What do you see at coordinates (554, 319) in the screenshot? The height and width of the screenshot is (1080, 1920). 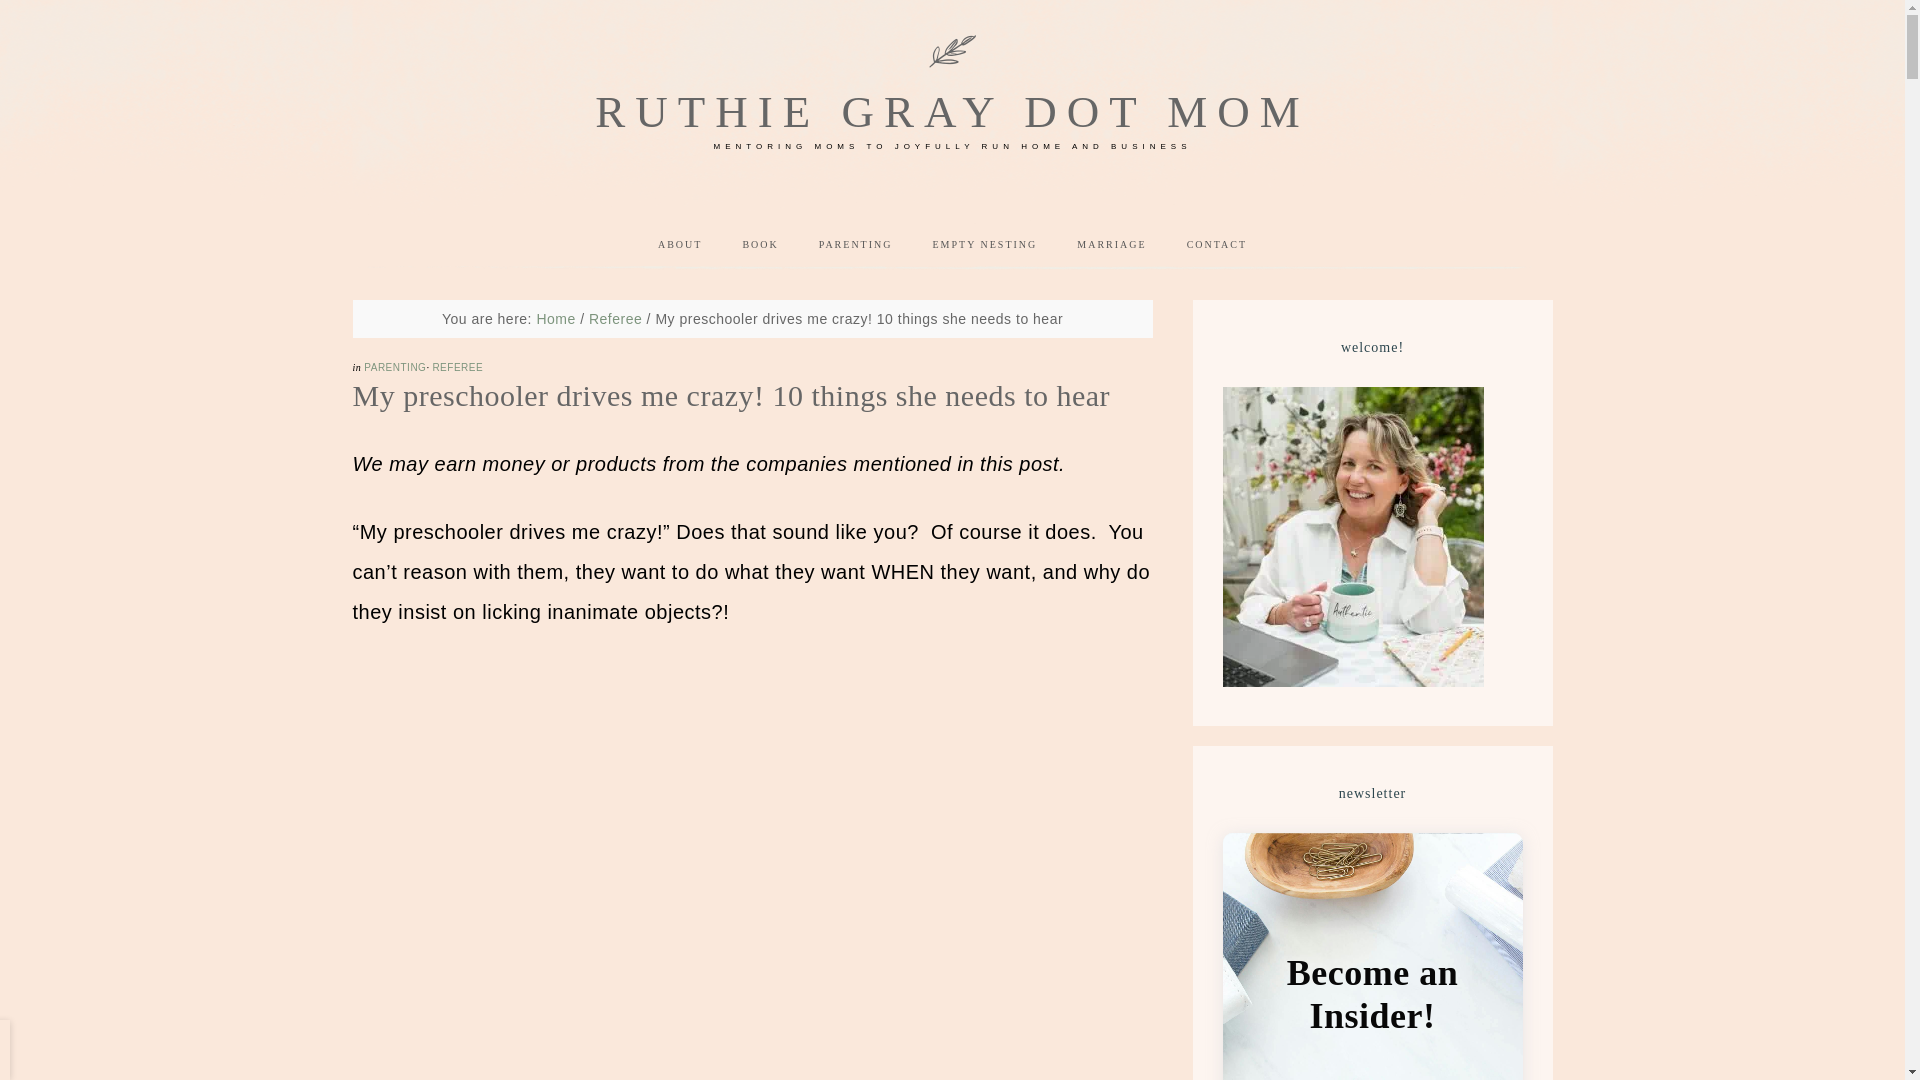 I see `Home` at bounding box center [554, 319].